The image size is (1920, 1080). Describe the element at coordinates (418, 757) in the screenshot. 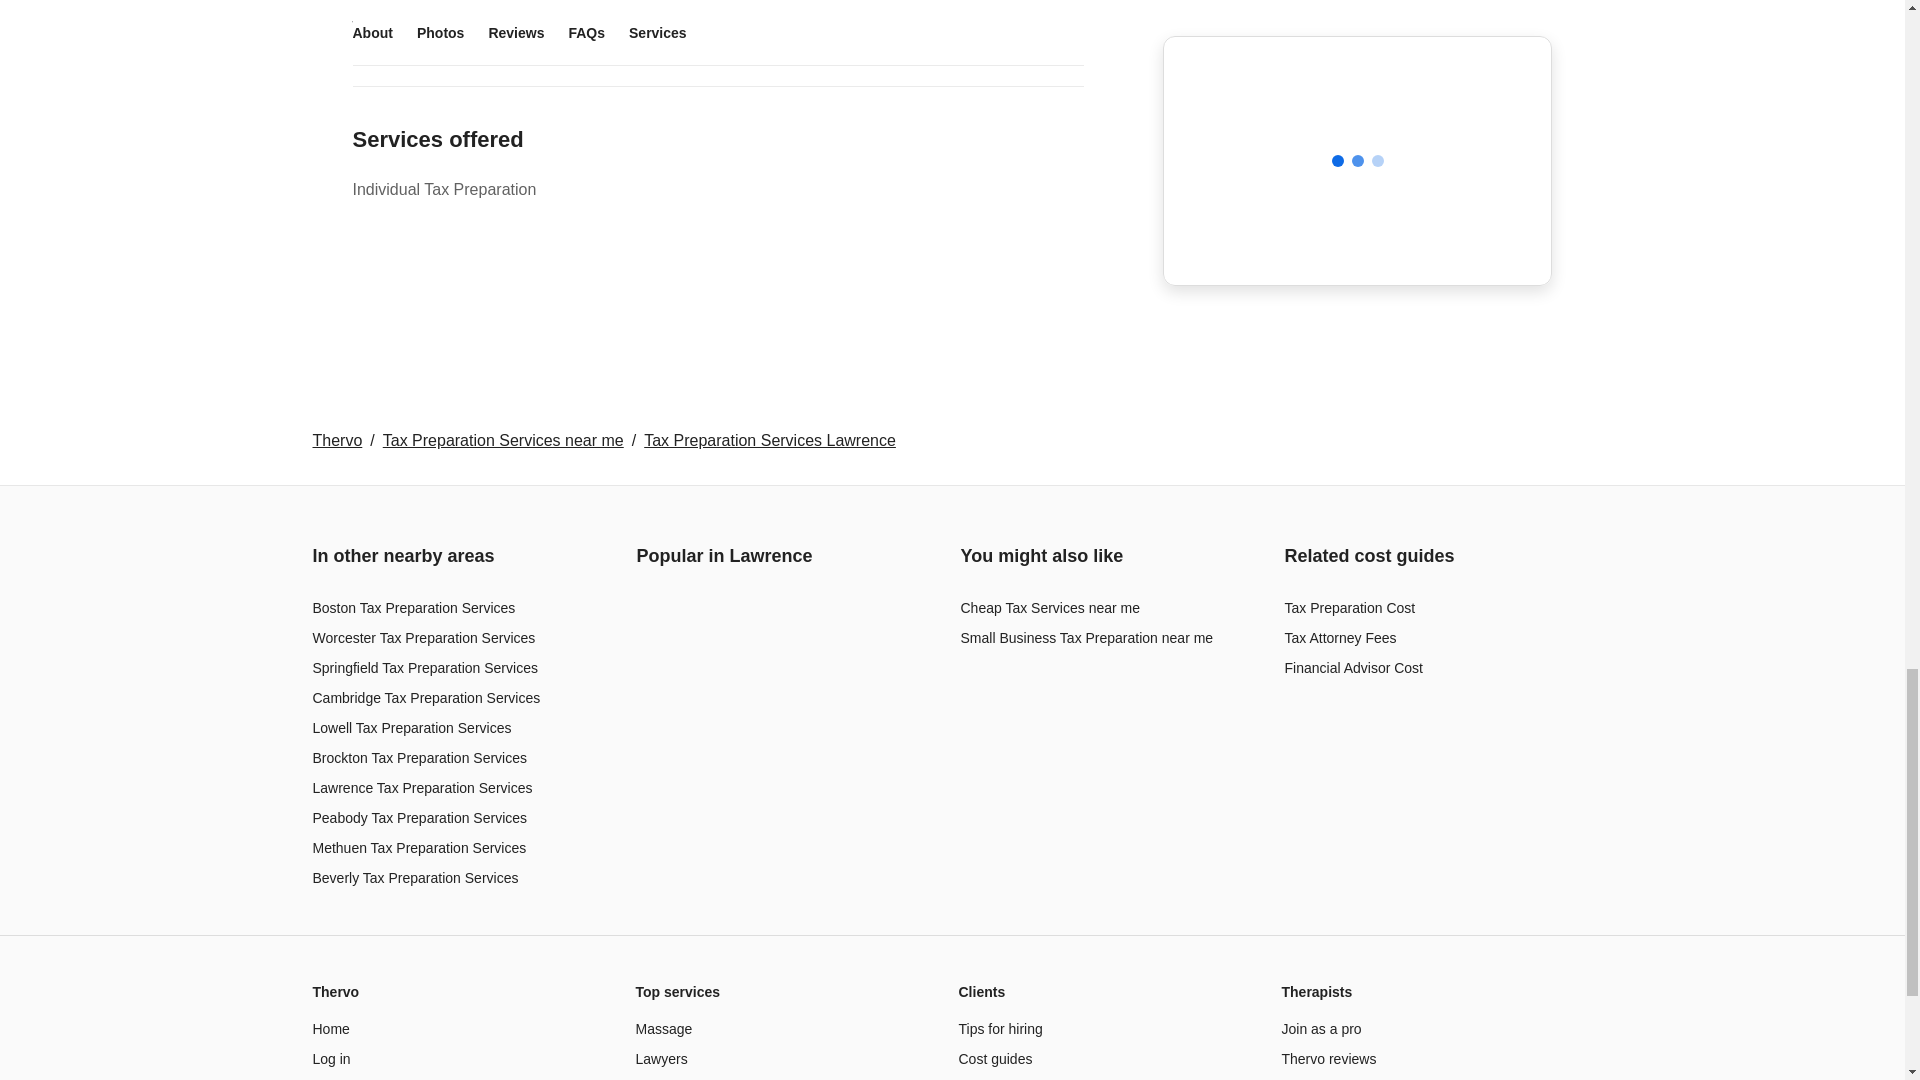

I see `Brockton Tax Preparation Services` at that location.